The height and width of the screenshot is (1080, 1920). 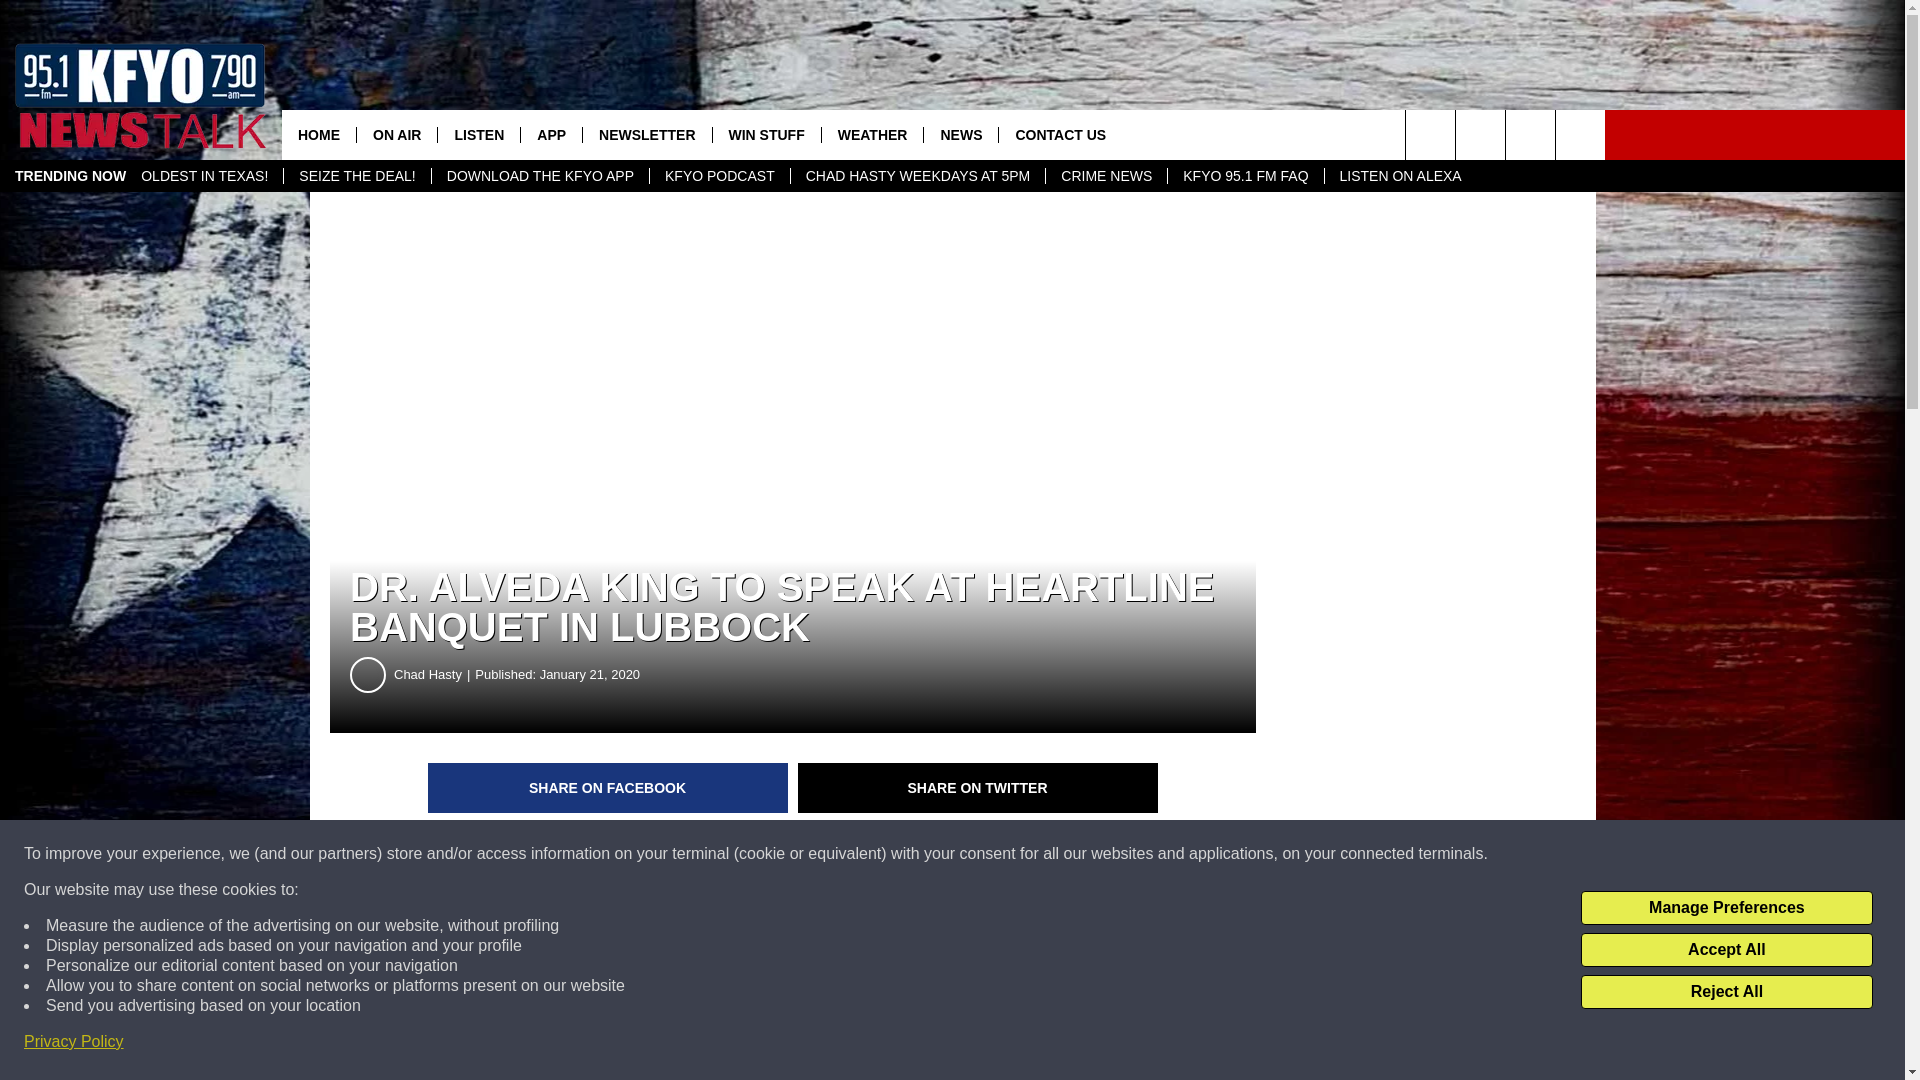 I want to click on Share on Facebook, so click(x=608, y=788).